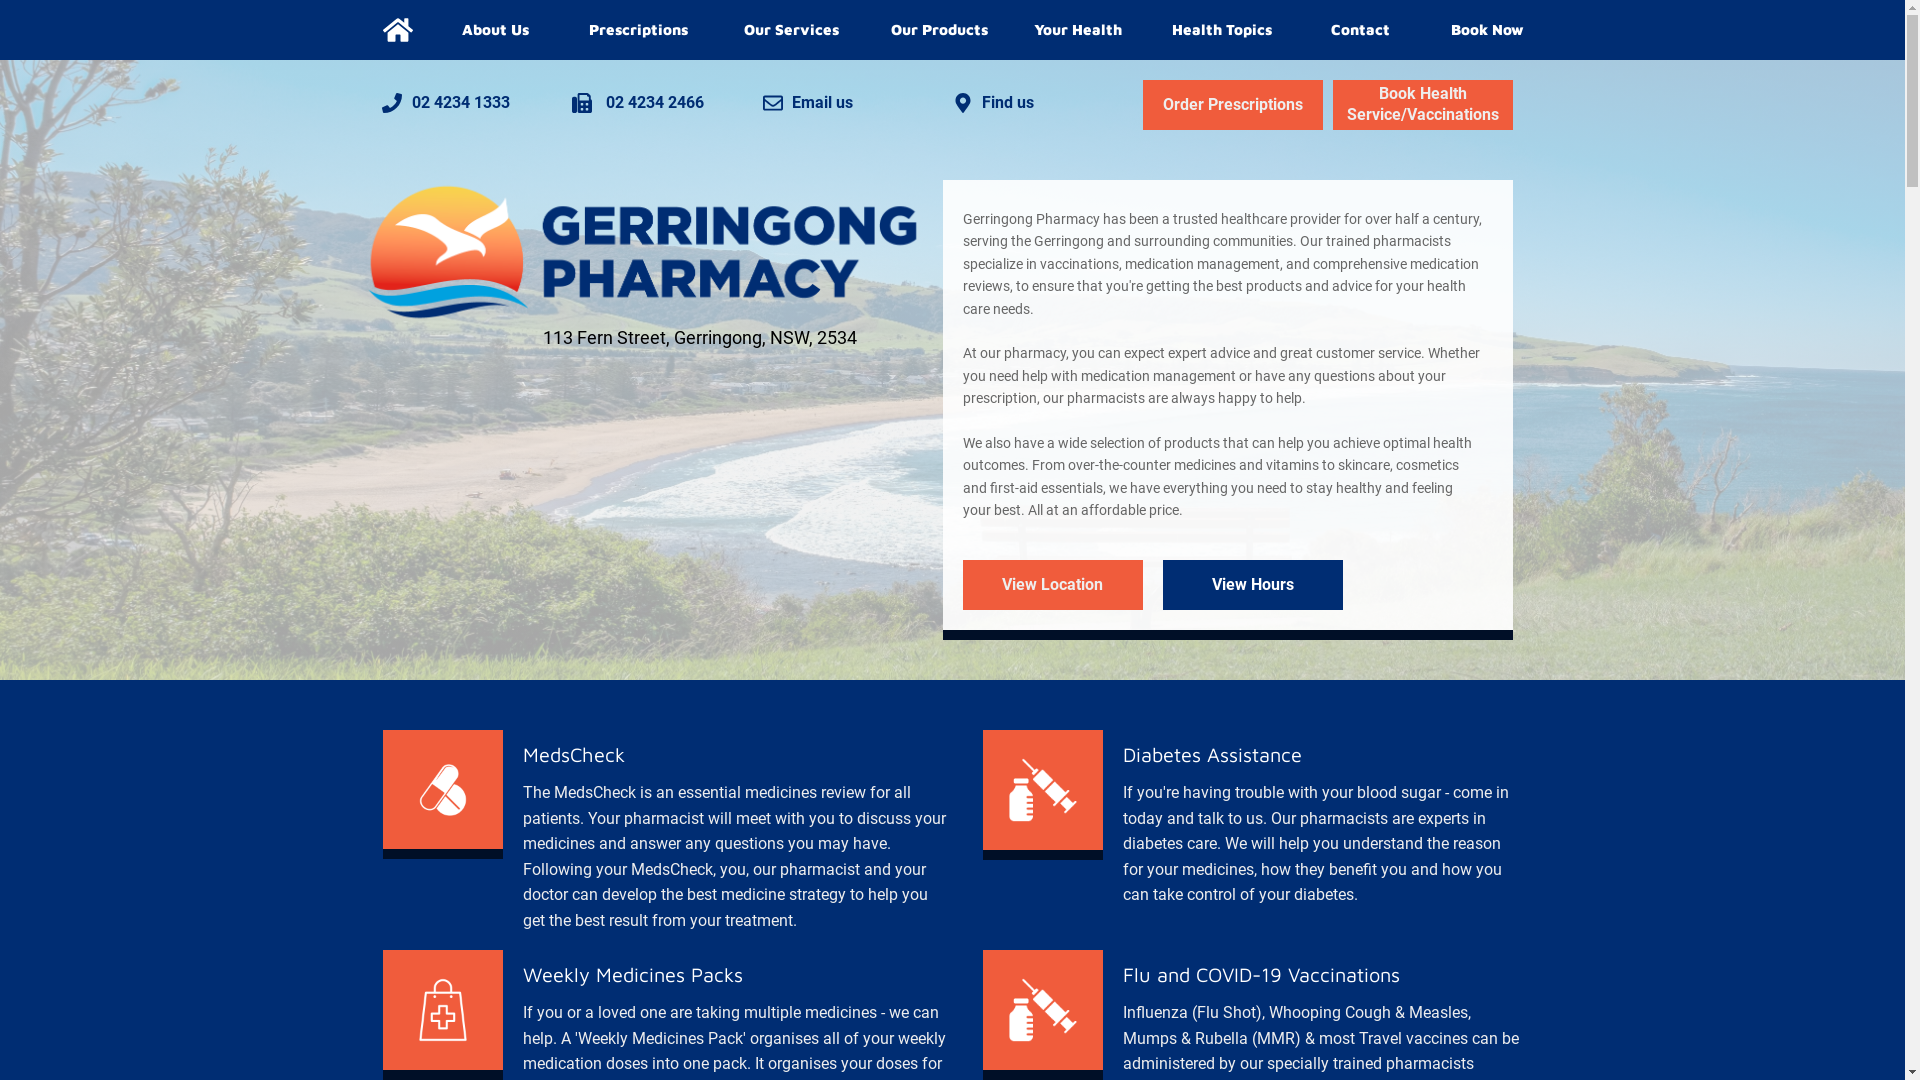  Describe the element at coordinates (1017, 102) in the screenshot. I see `      Find us` at that location.